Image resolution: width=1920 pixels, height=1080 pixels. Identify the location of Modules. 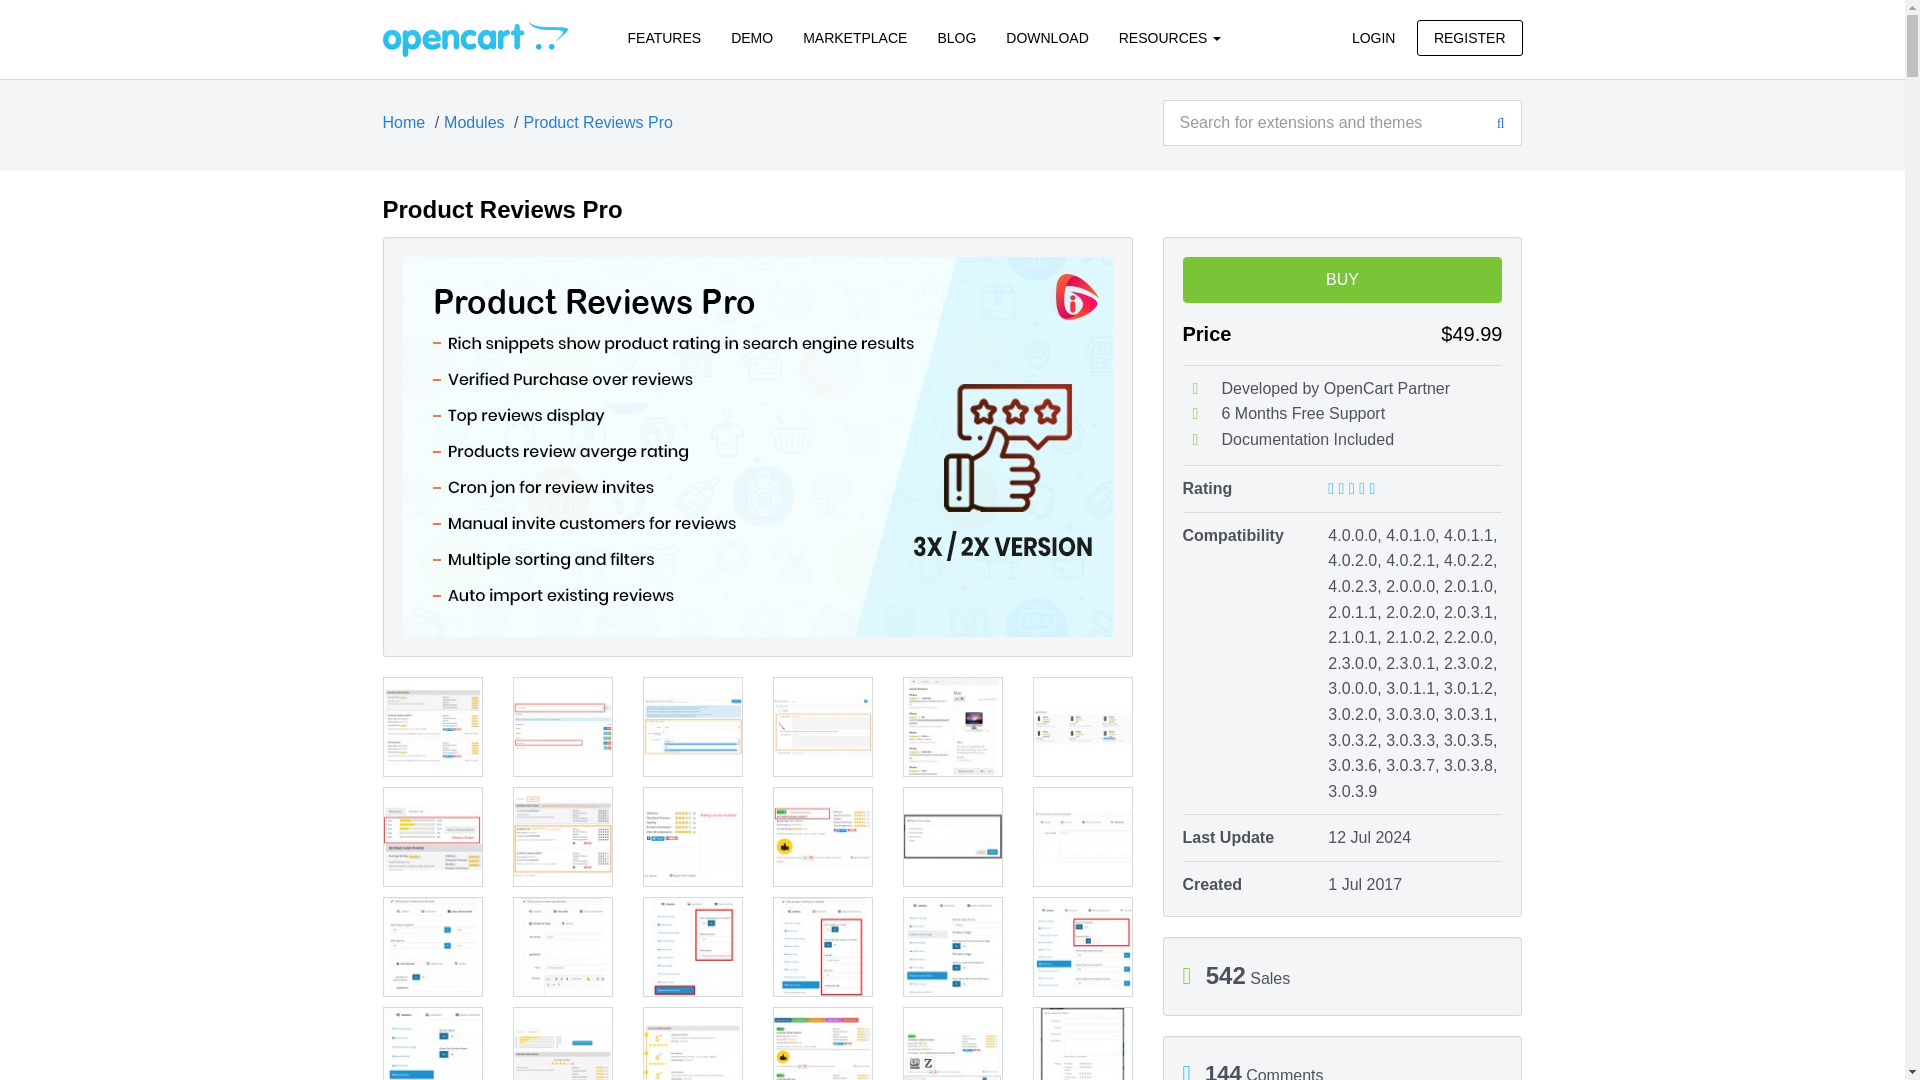
(473, 122).